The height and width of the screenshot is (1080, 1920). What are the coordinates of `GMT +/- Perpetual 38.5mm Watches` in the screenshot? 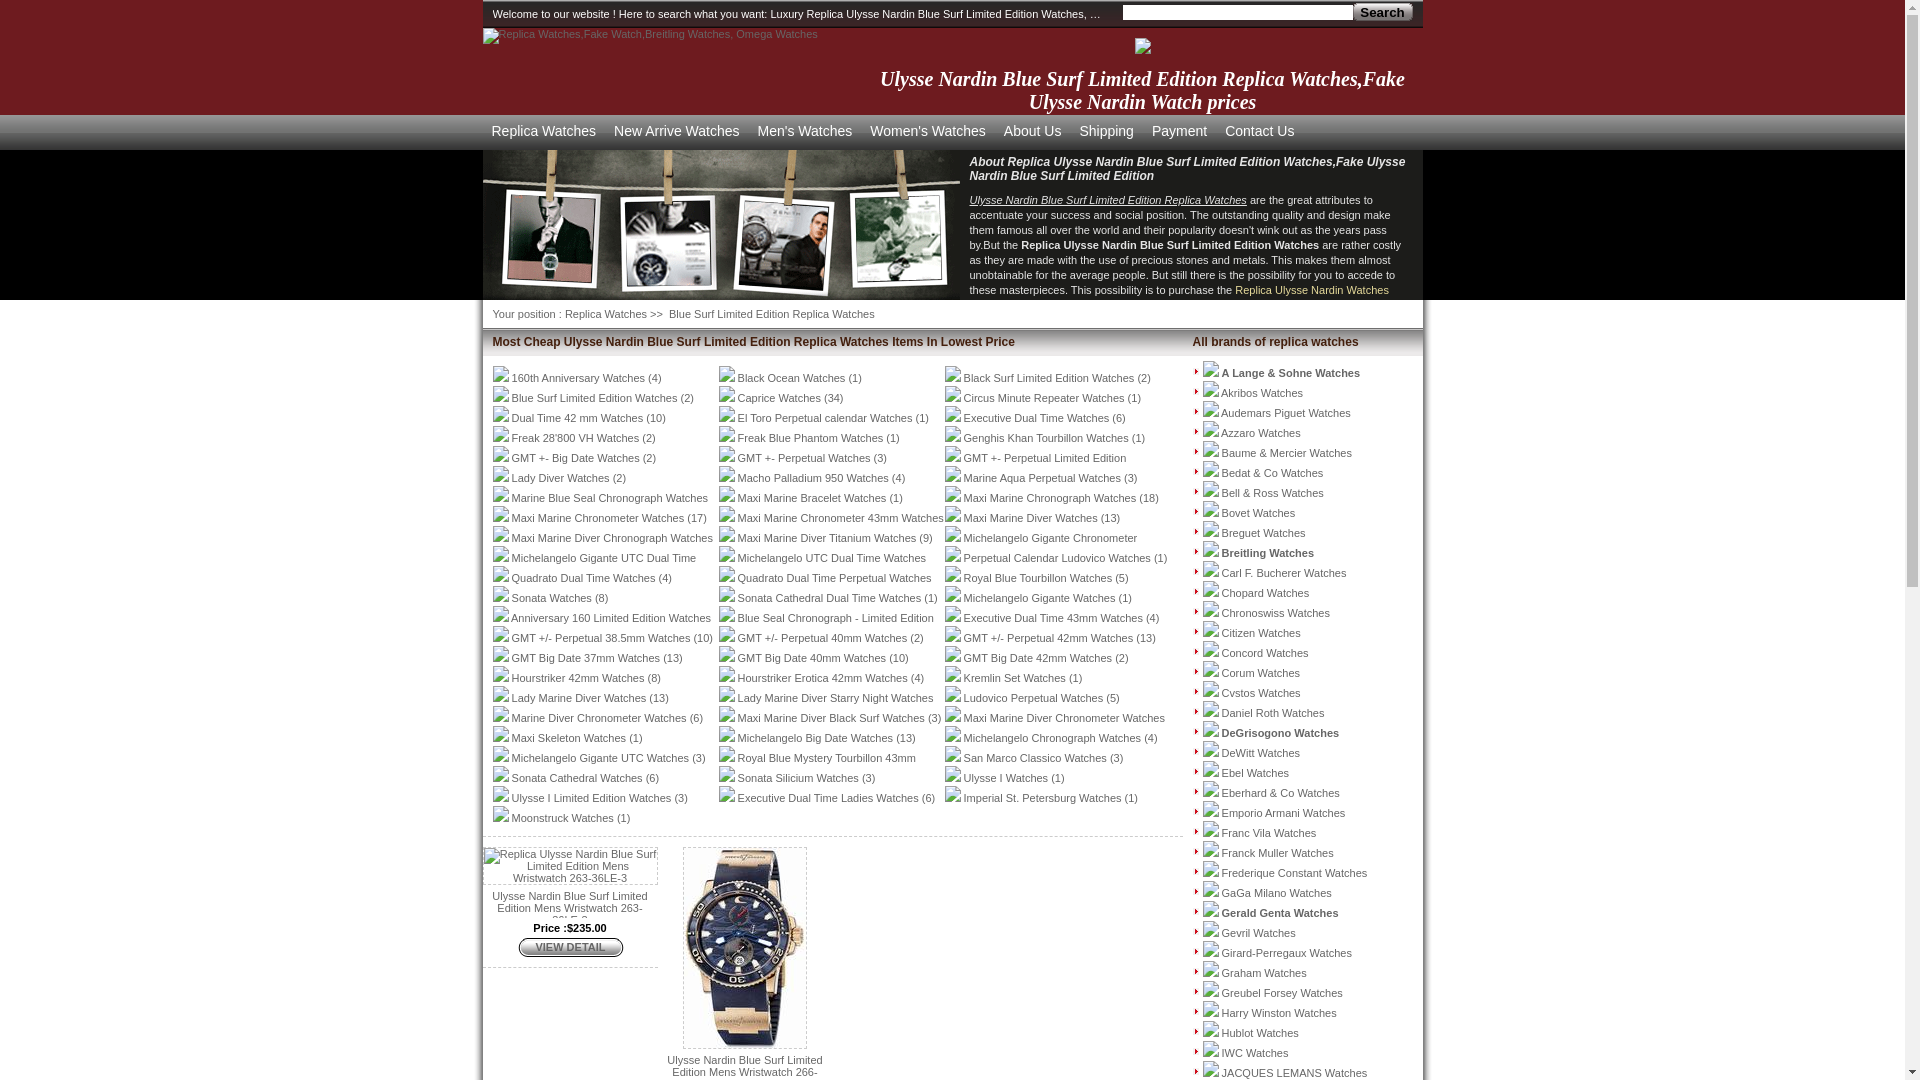 It's located at (602, 638).